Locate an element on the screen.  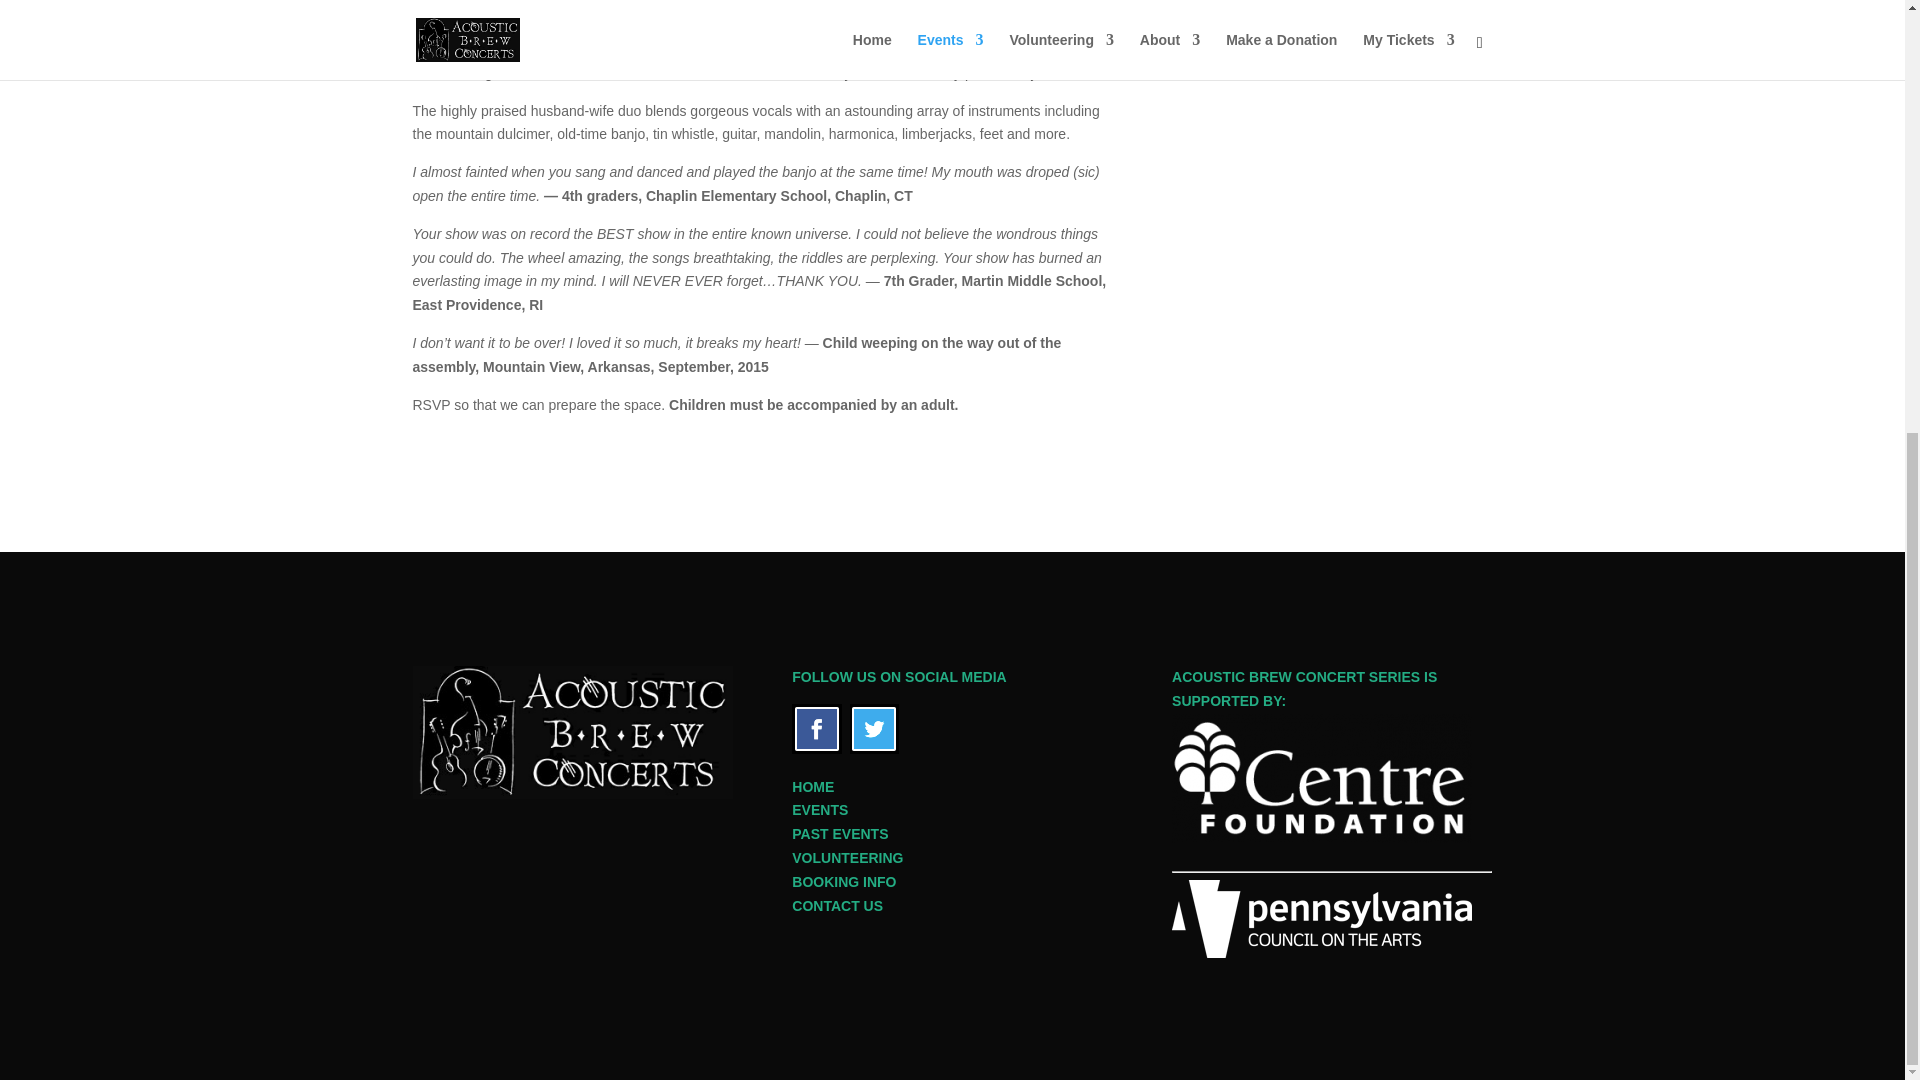
Contact Acoustic Brew Concerts is located at coordinates (837, 905).